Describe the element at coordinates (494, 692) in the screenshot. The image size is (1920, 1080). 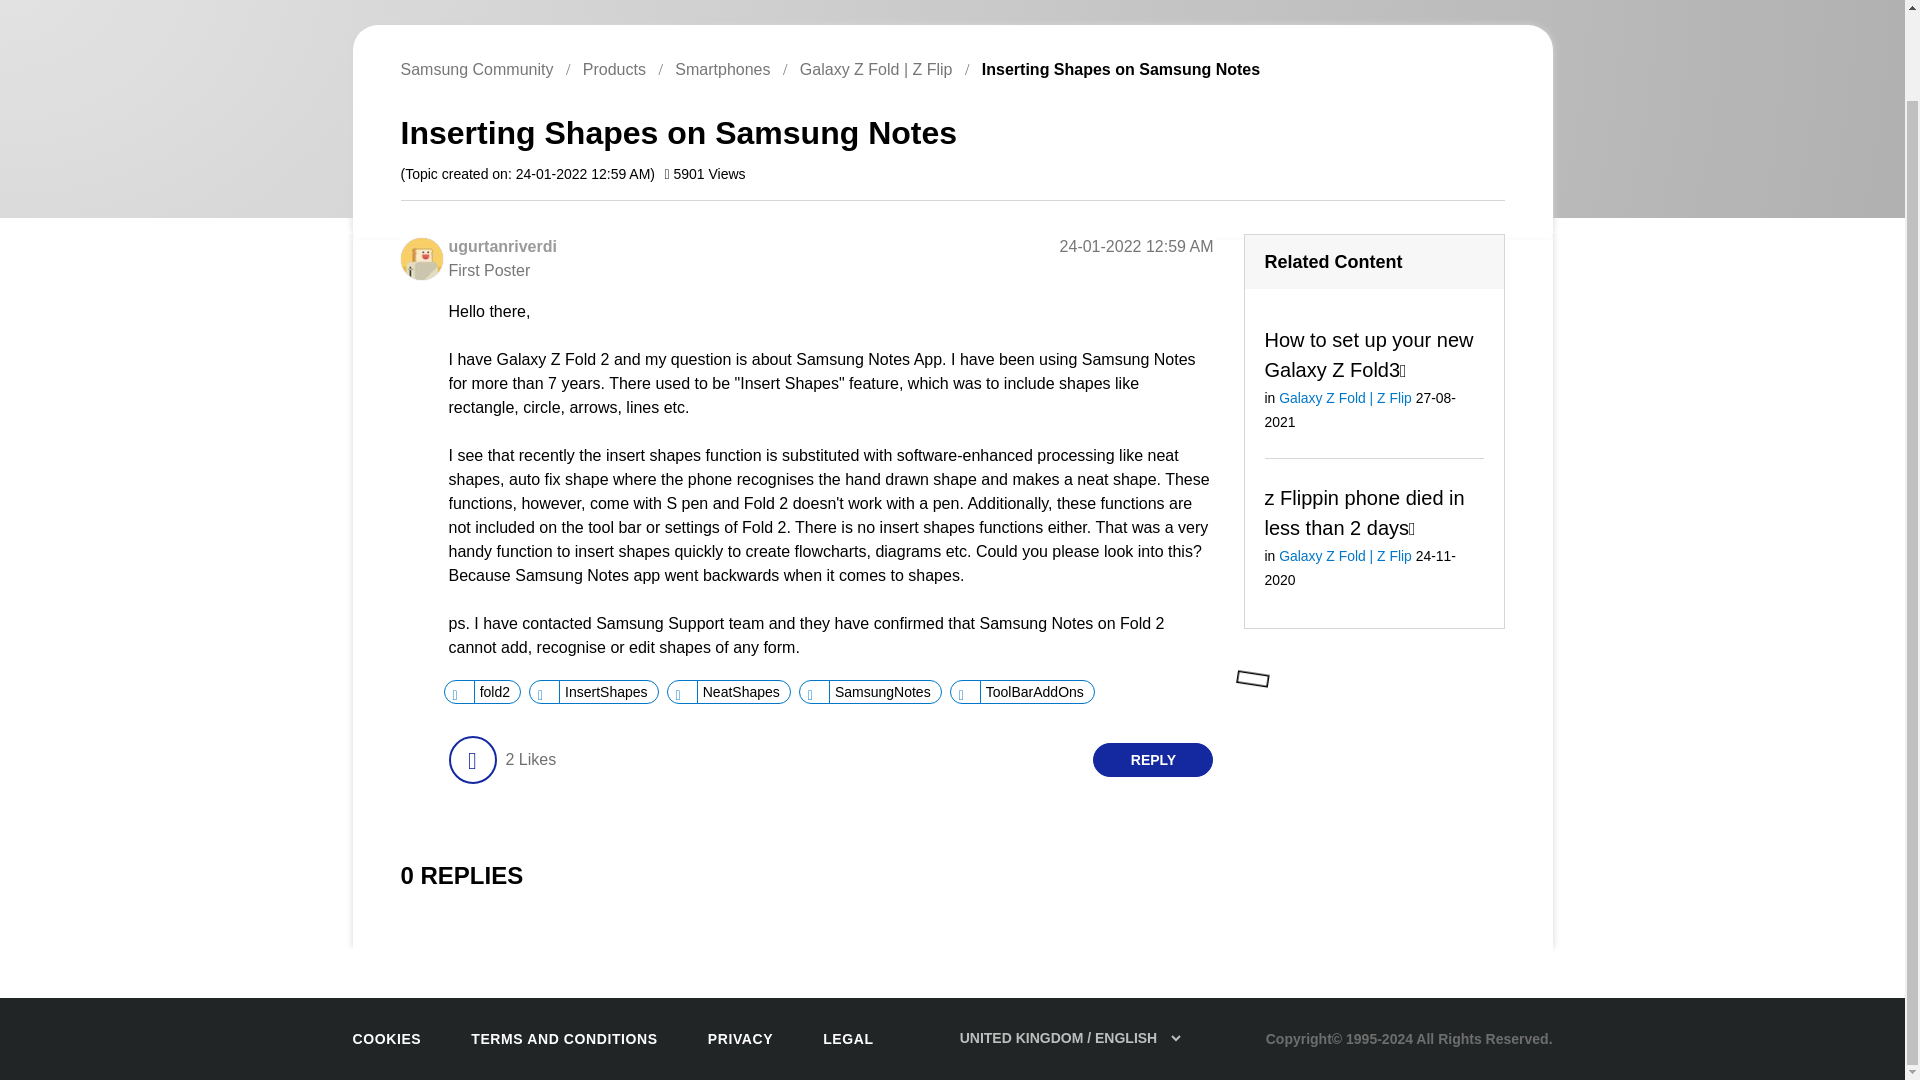
I see `fold2` at that location.